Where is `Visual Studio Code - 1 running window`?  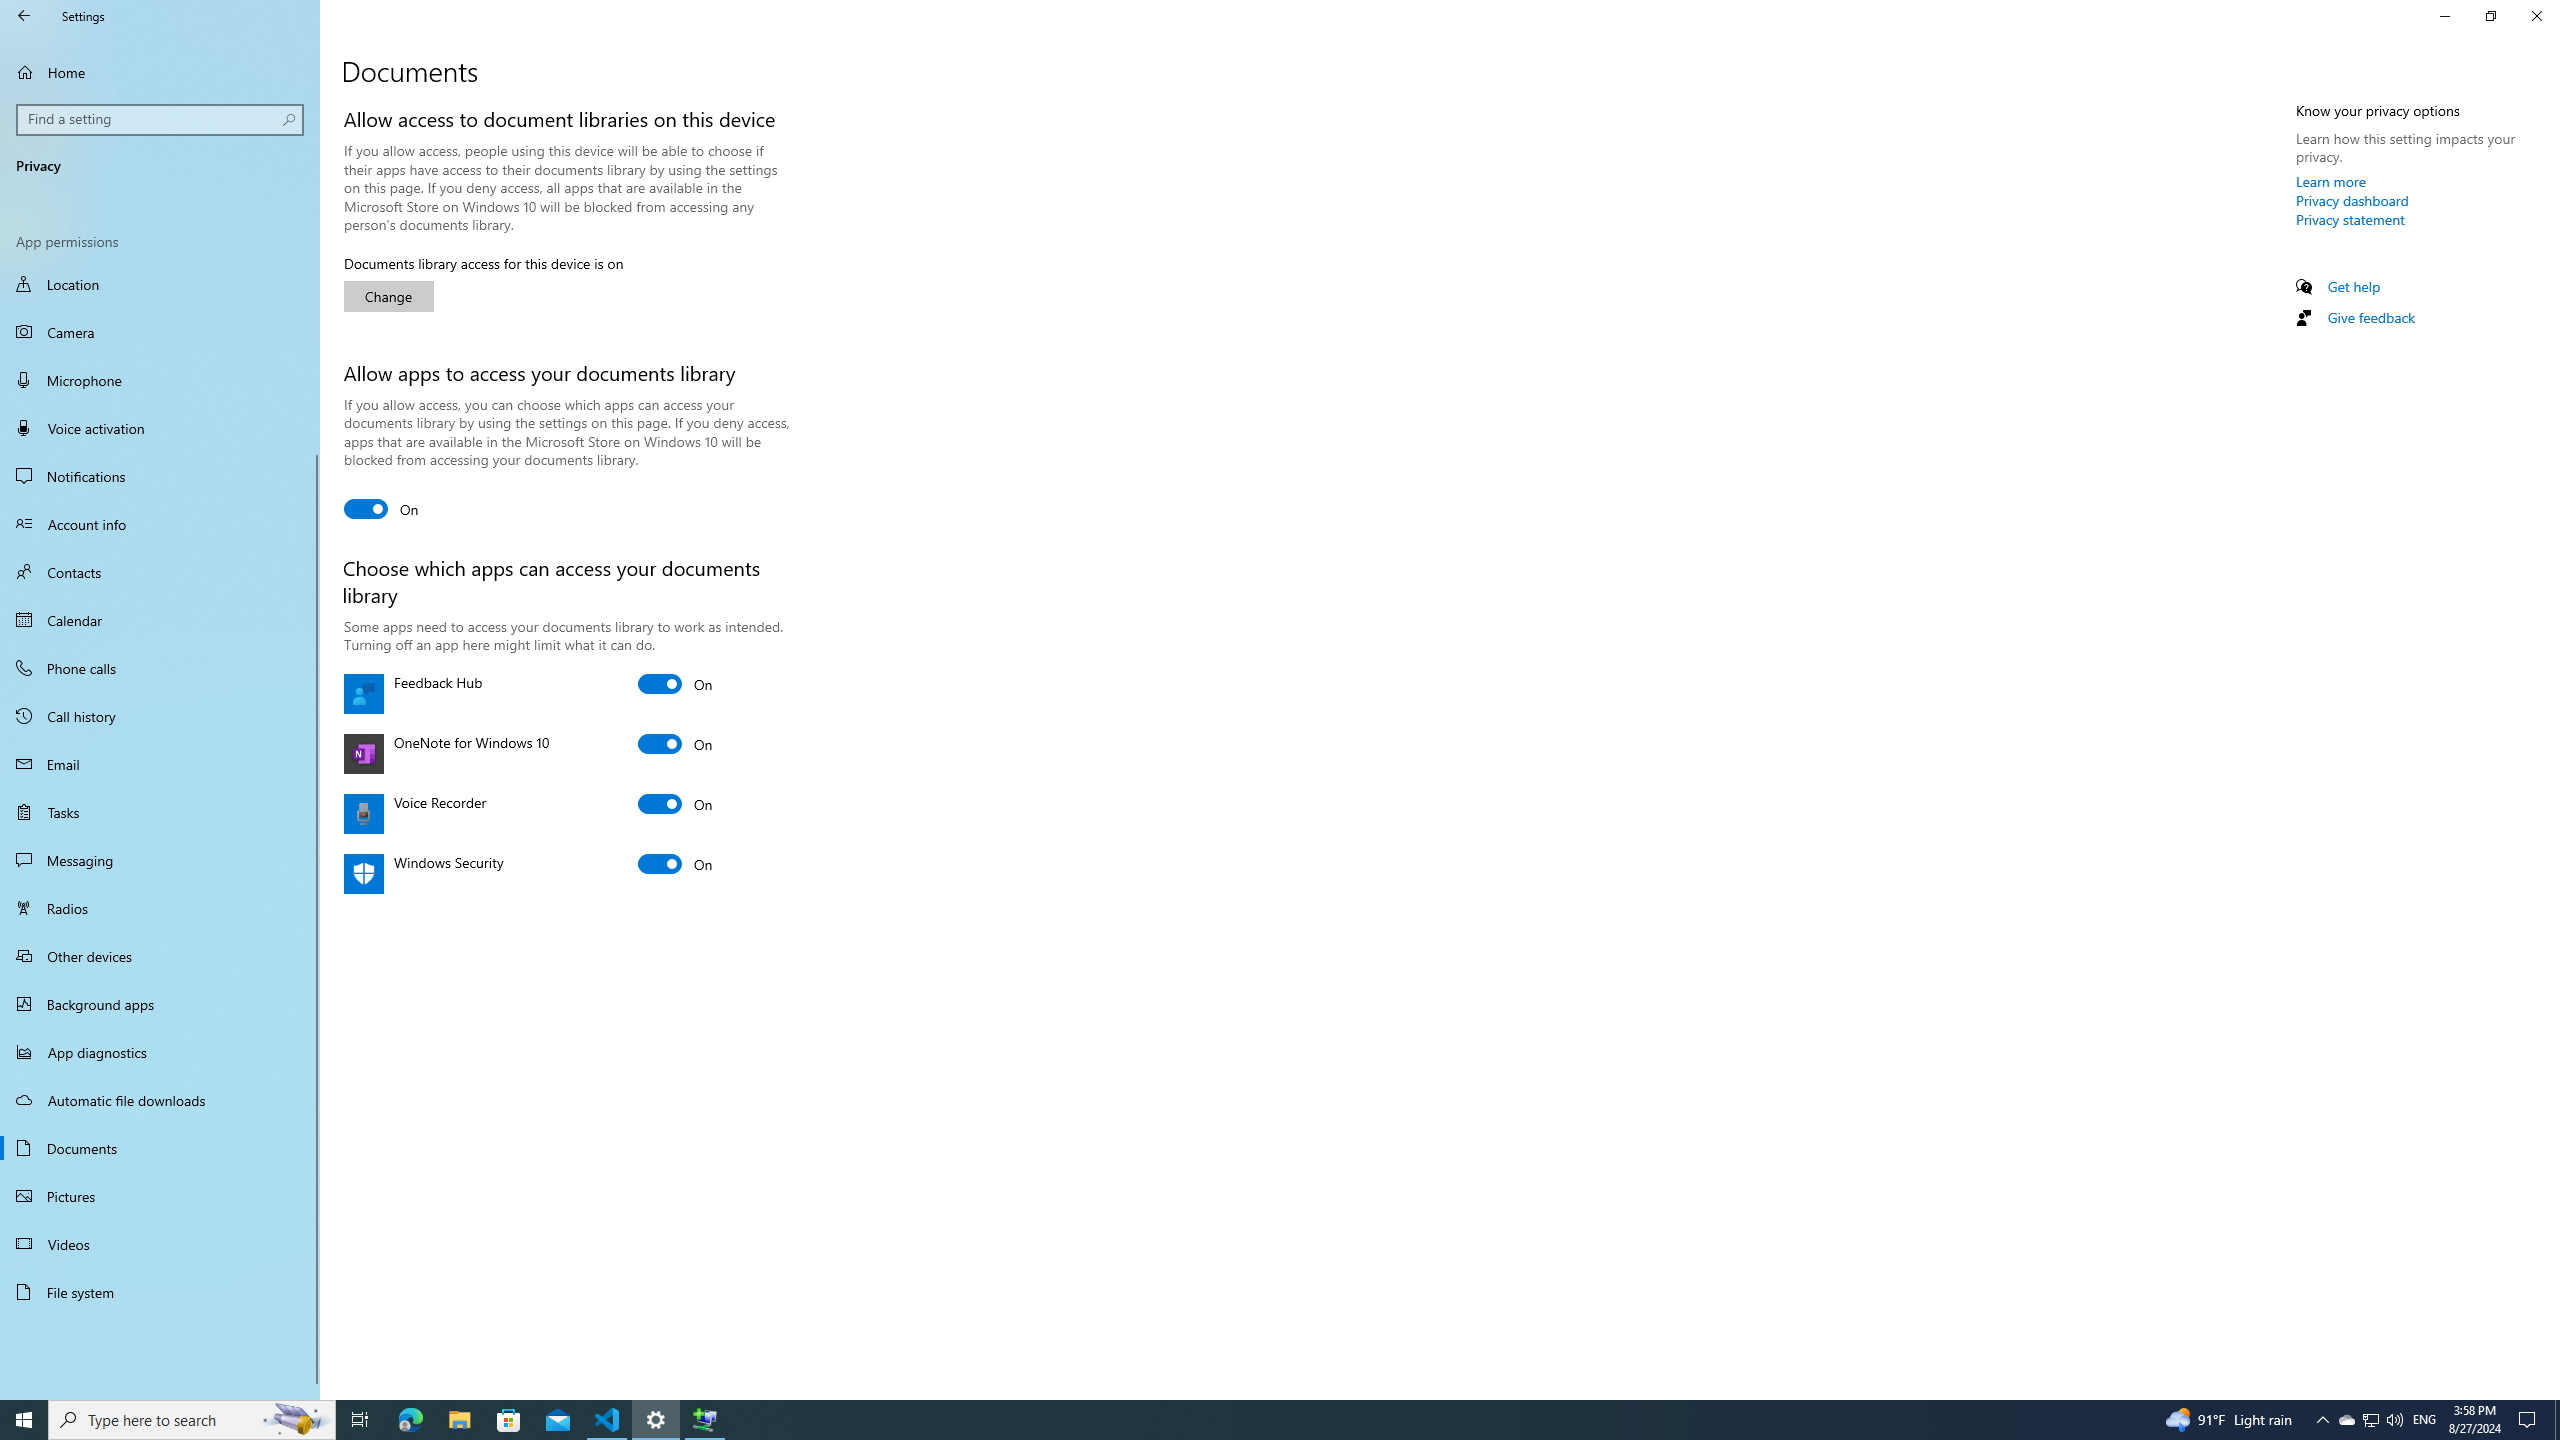
Visual Studio Code - 1 running window is located at coordinates (608, 1420).